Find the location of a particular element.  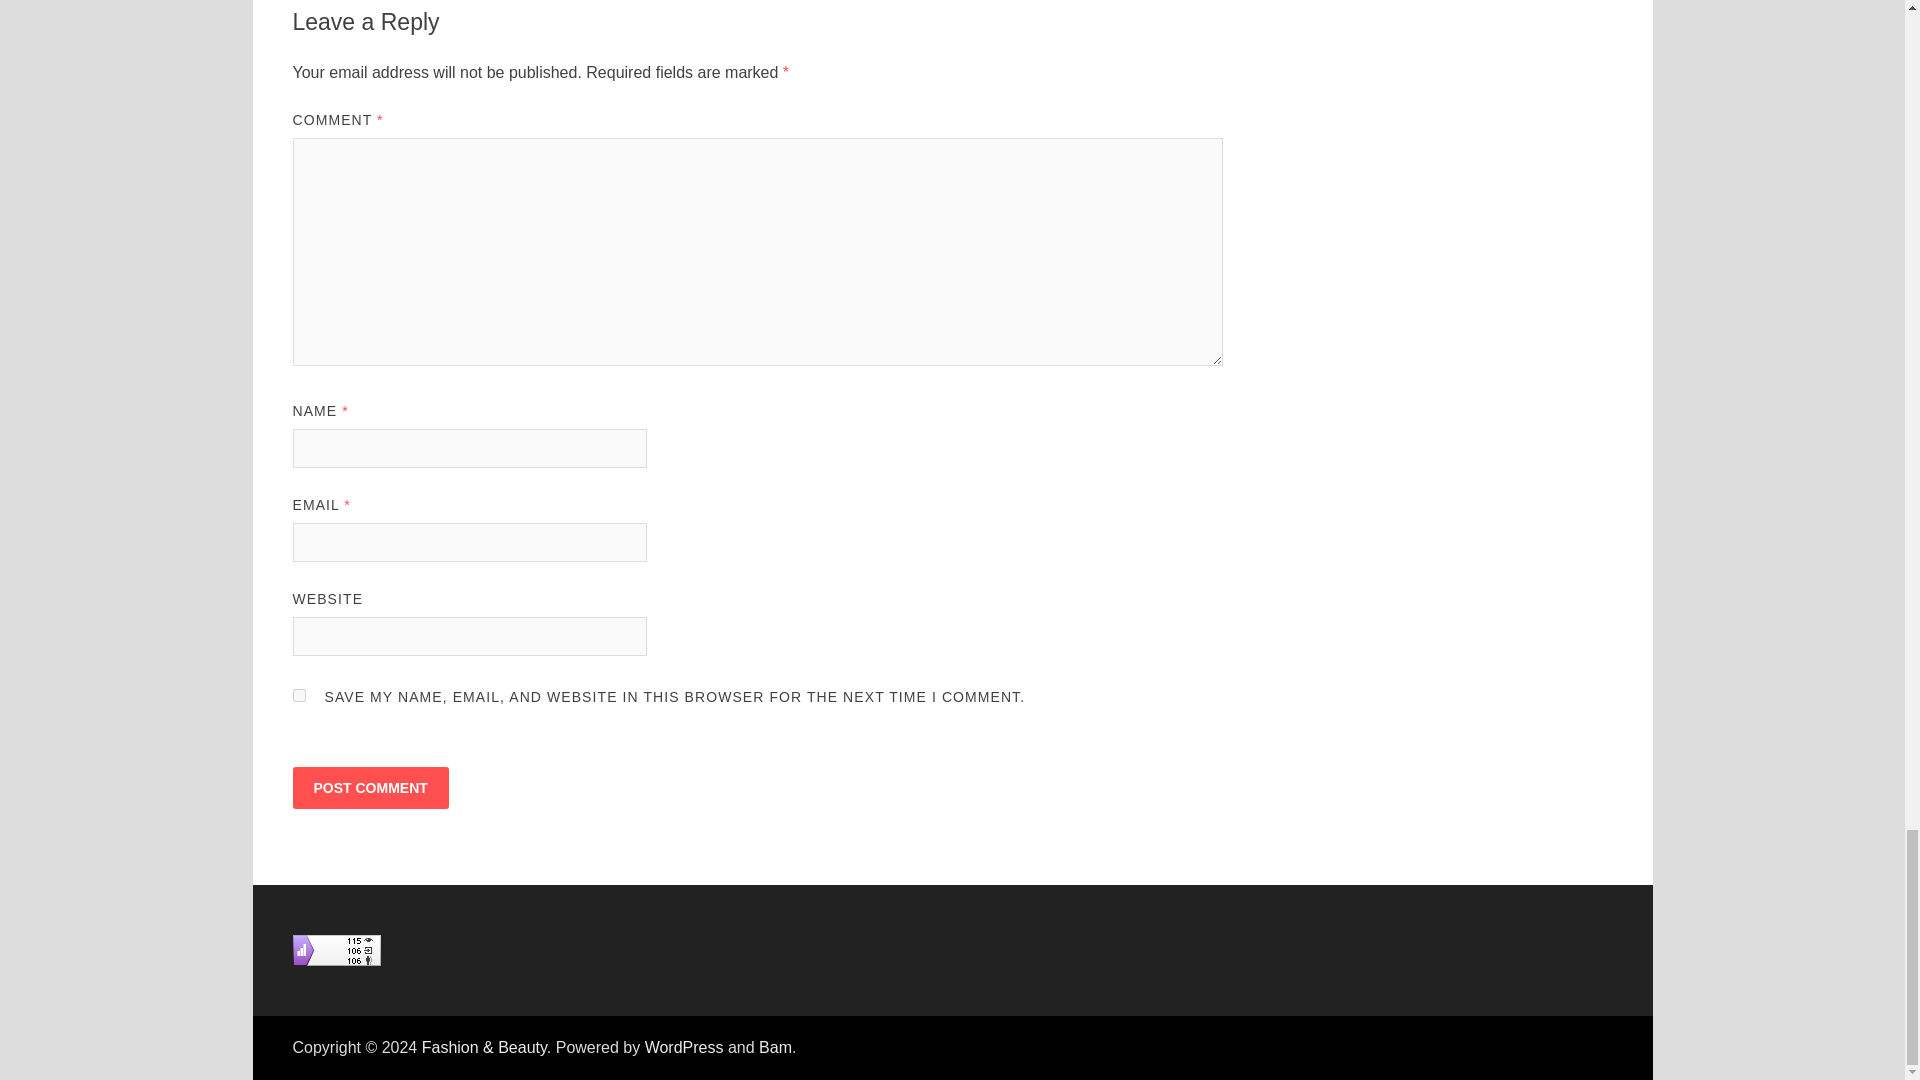

Post Comment is located at coordinates (369, 787).